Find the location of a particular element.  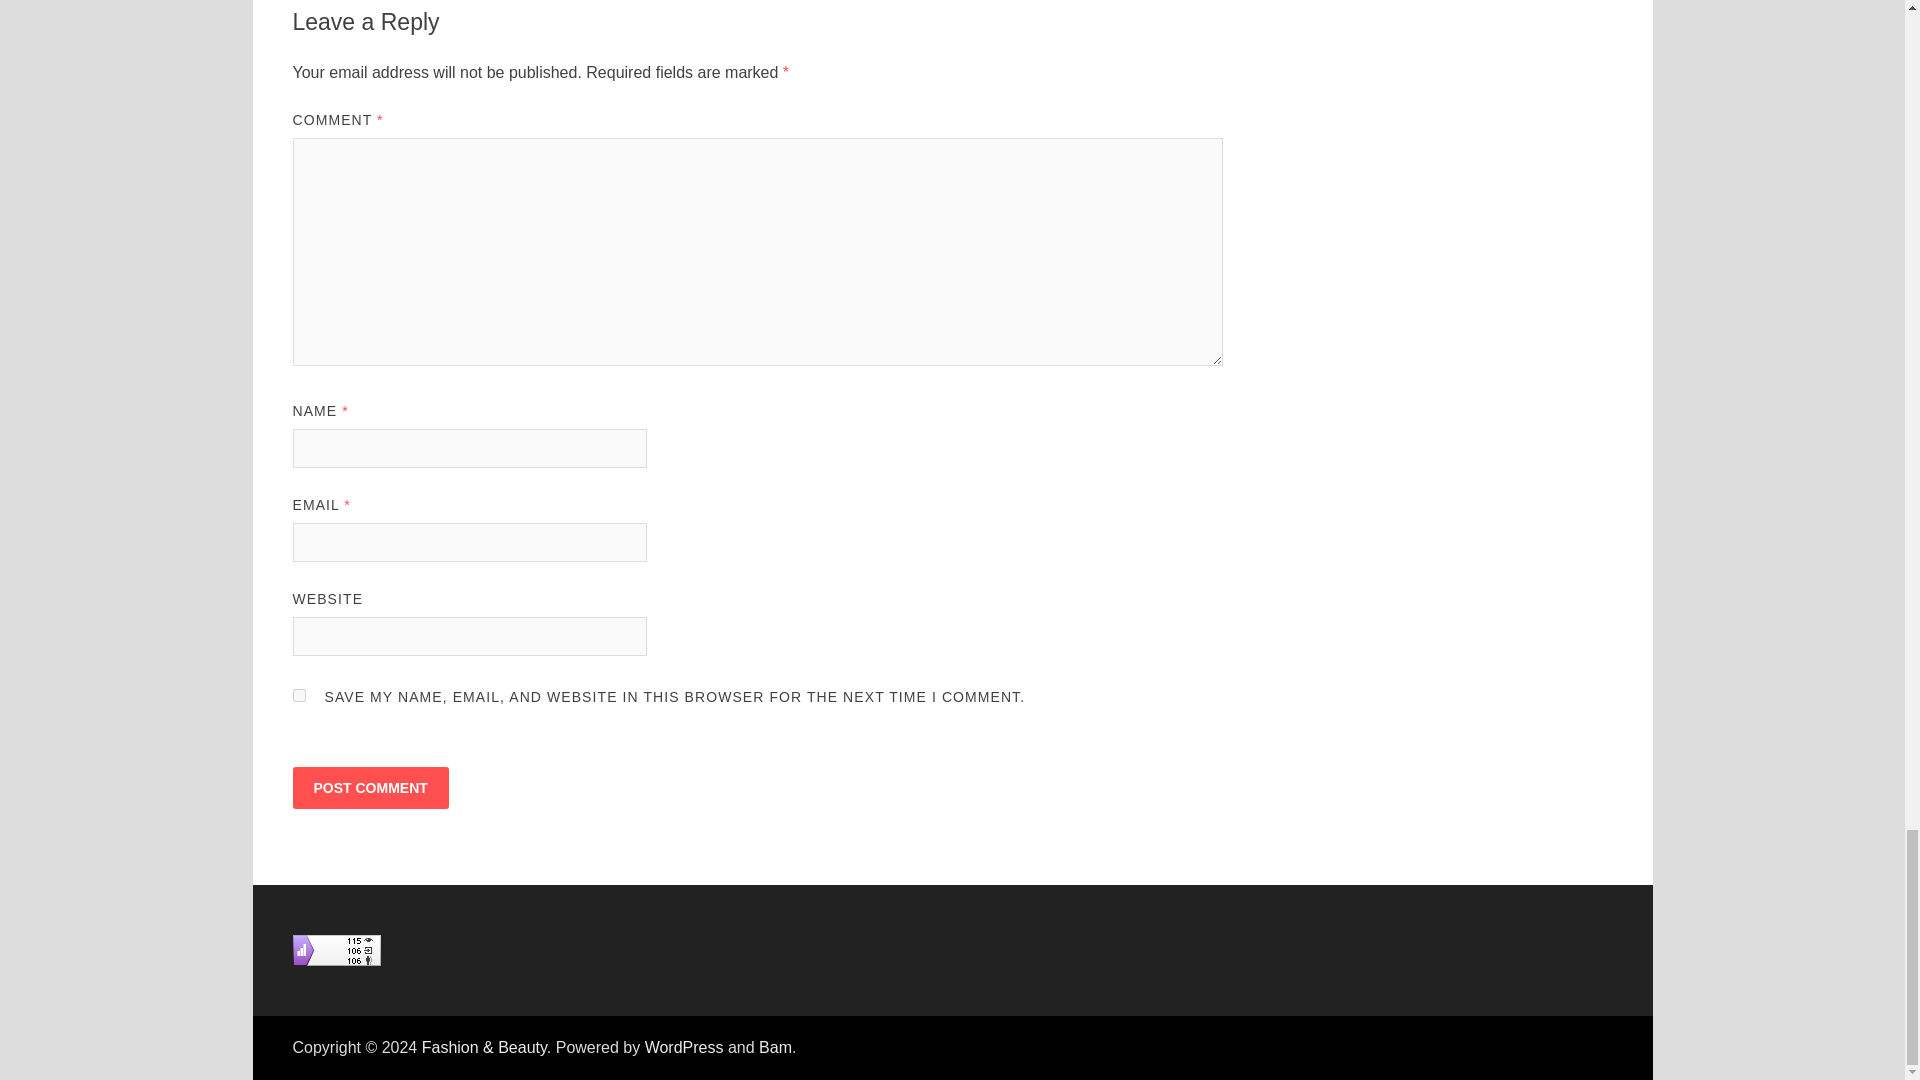

Post Comment is located at coordinates (369, 787).